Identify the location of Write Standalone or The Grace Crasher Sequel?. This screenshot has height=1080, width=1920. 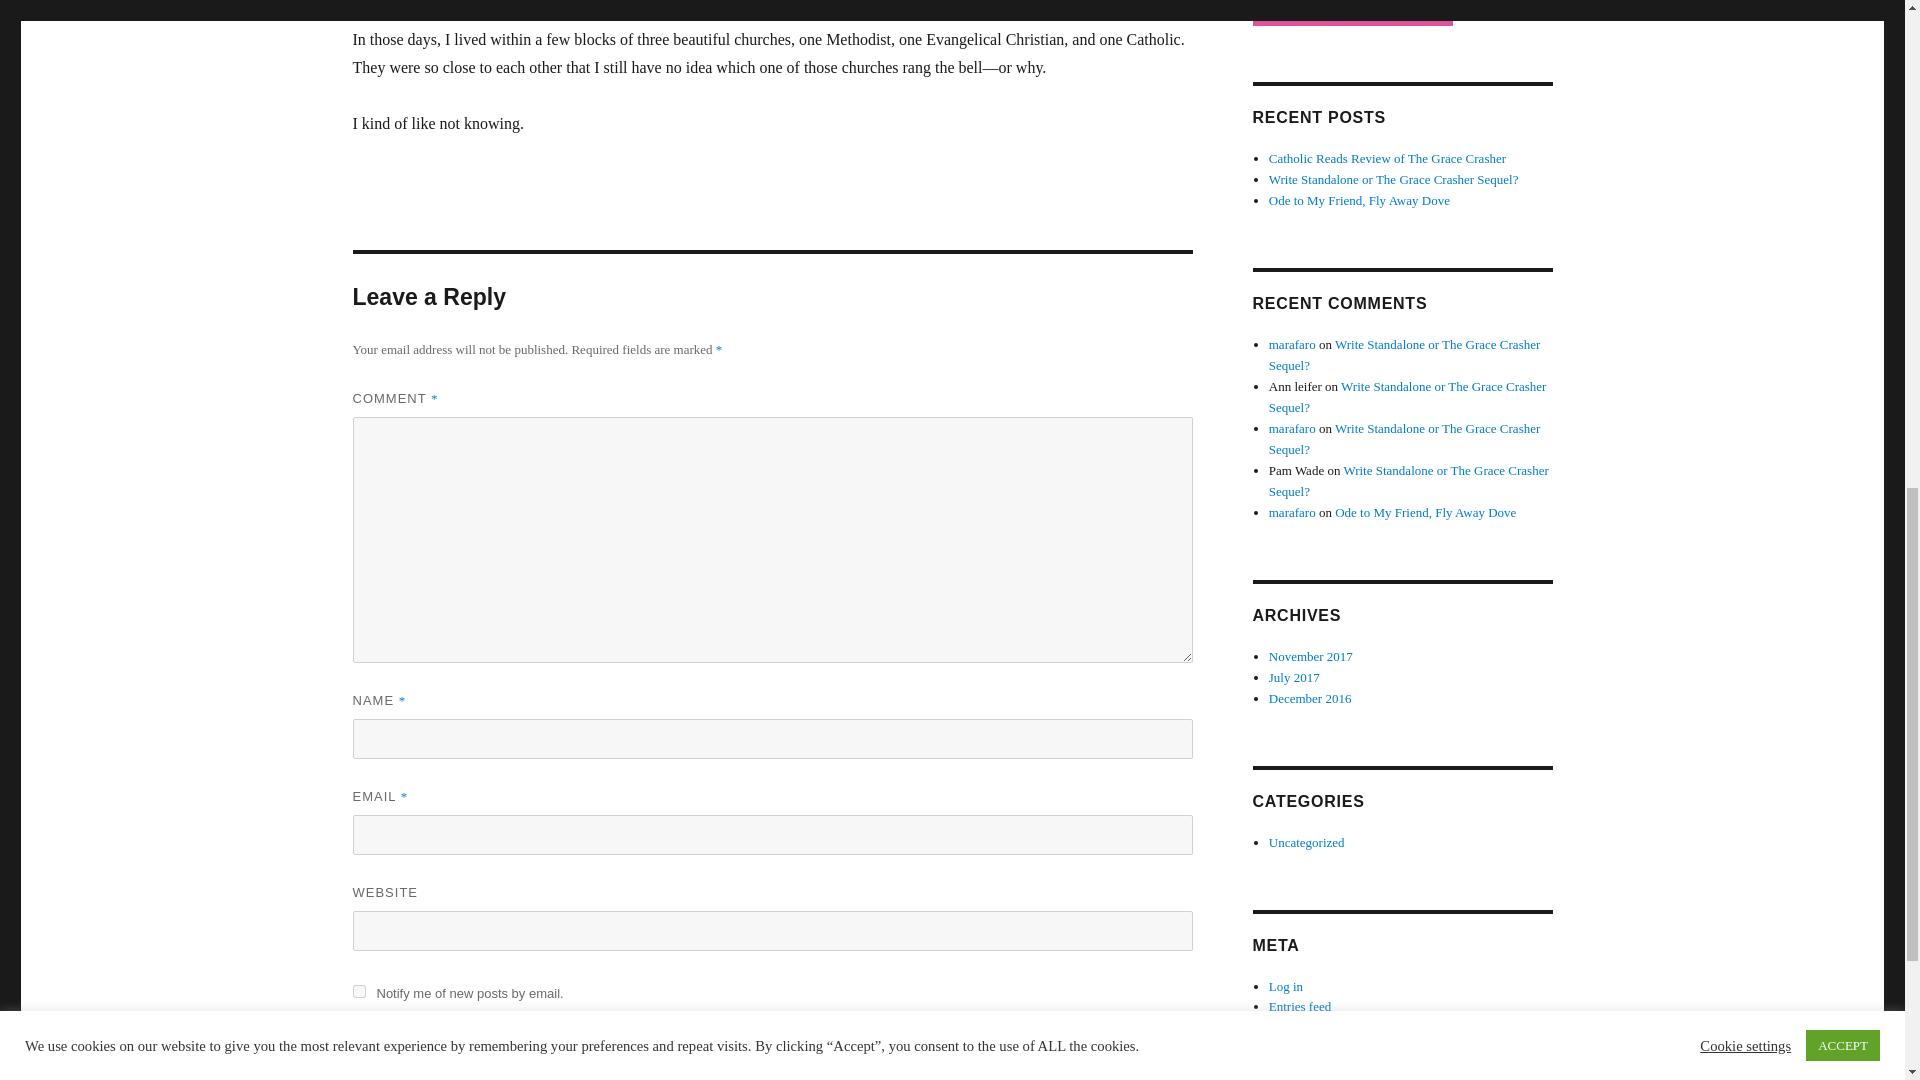
(1394, 178).